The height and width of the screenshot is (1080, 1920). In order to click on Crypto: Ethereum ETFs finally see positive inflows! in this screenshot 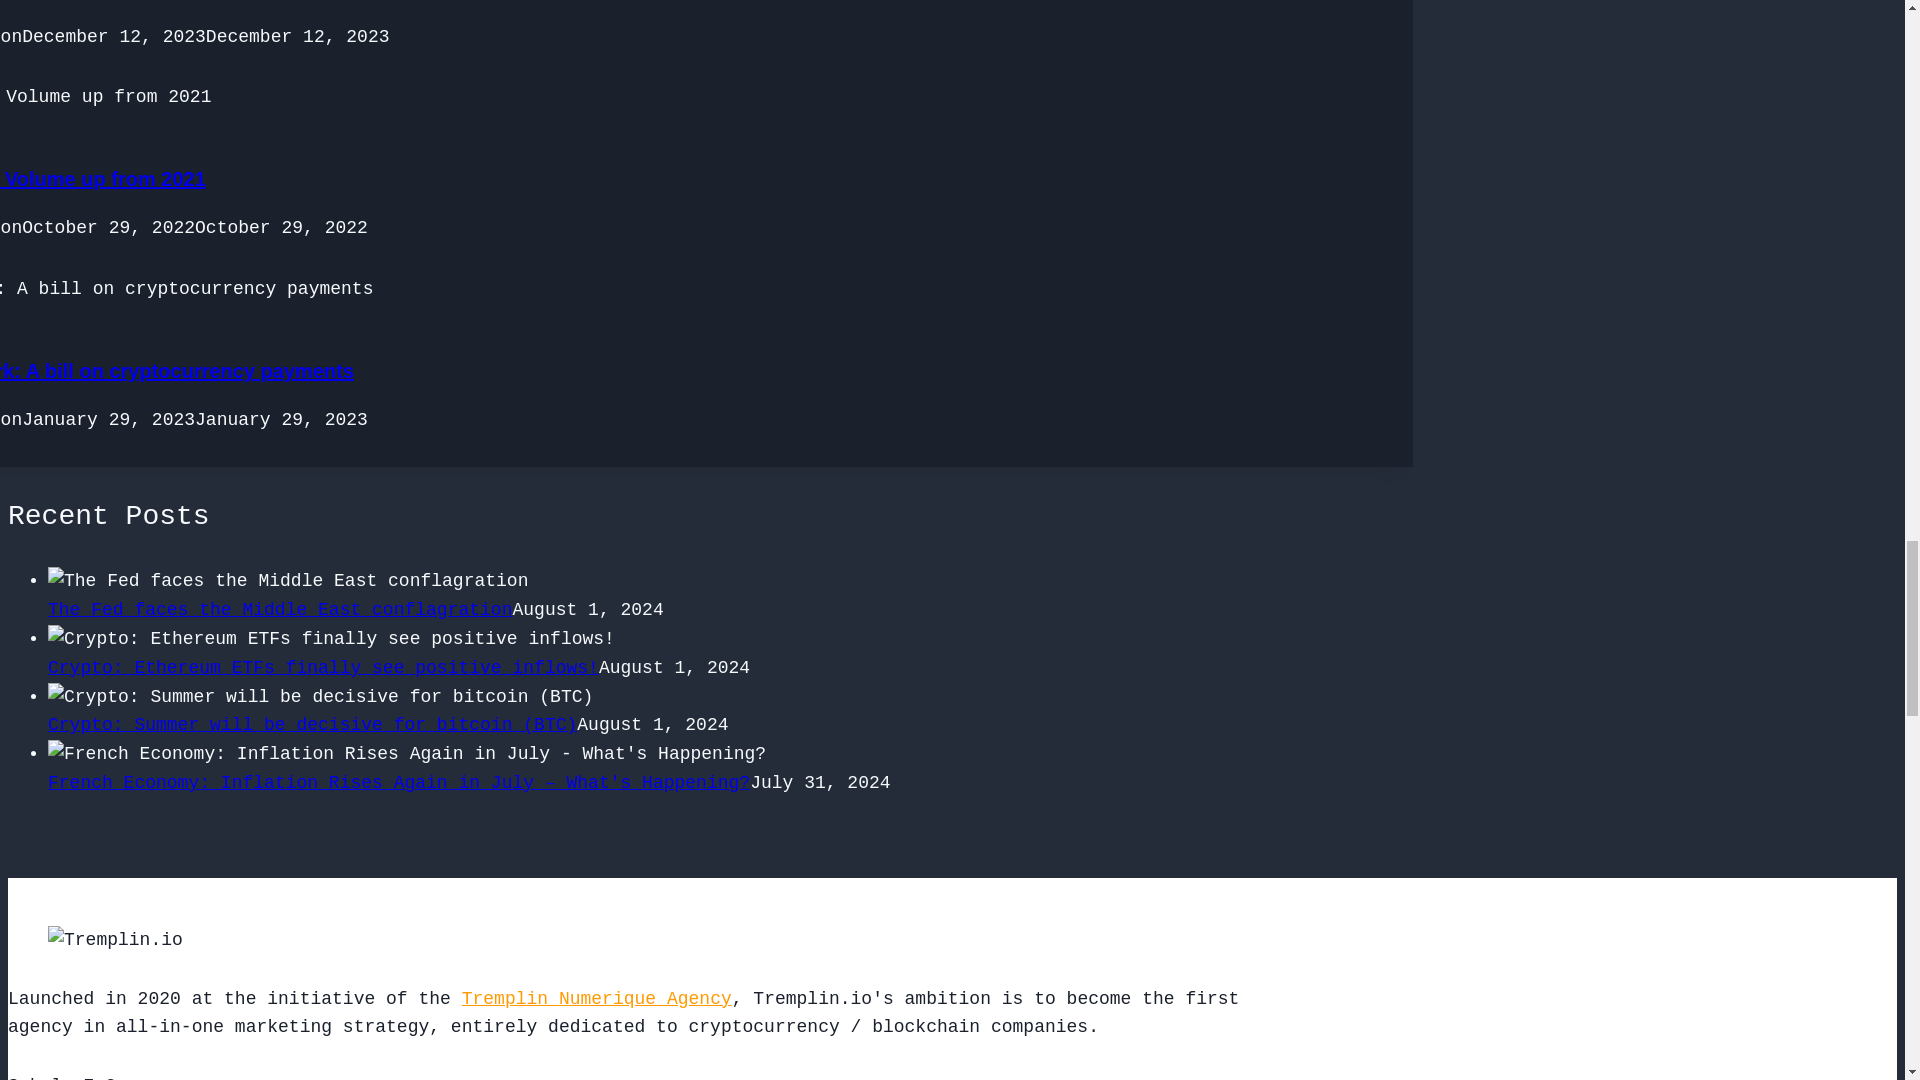, I will do `click(324, 668)`.